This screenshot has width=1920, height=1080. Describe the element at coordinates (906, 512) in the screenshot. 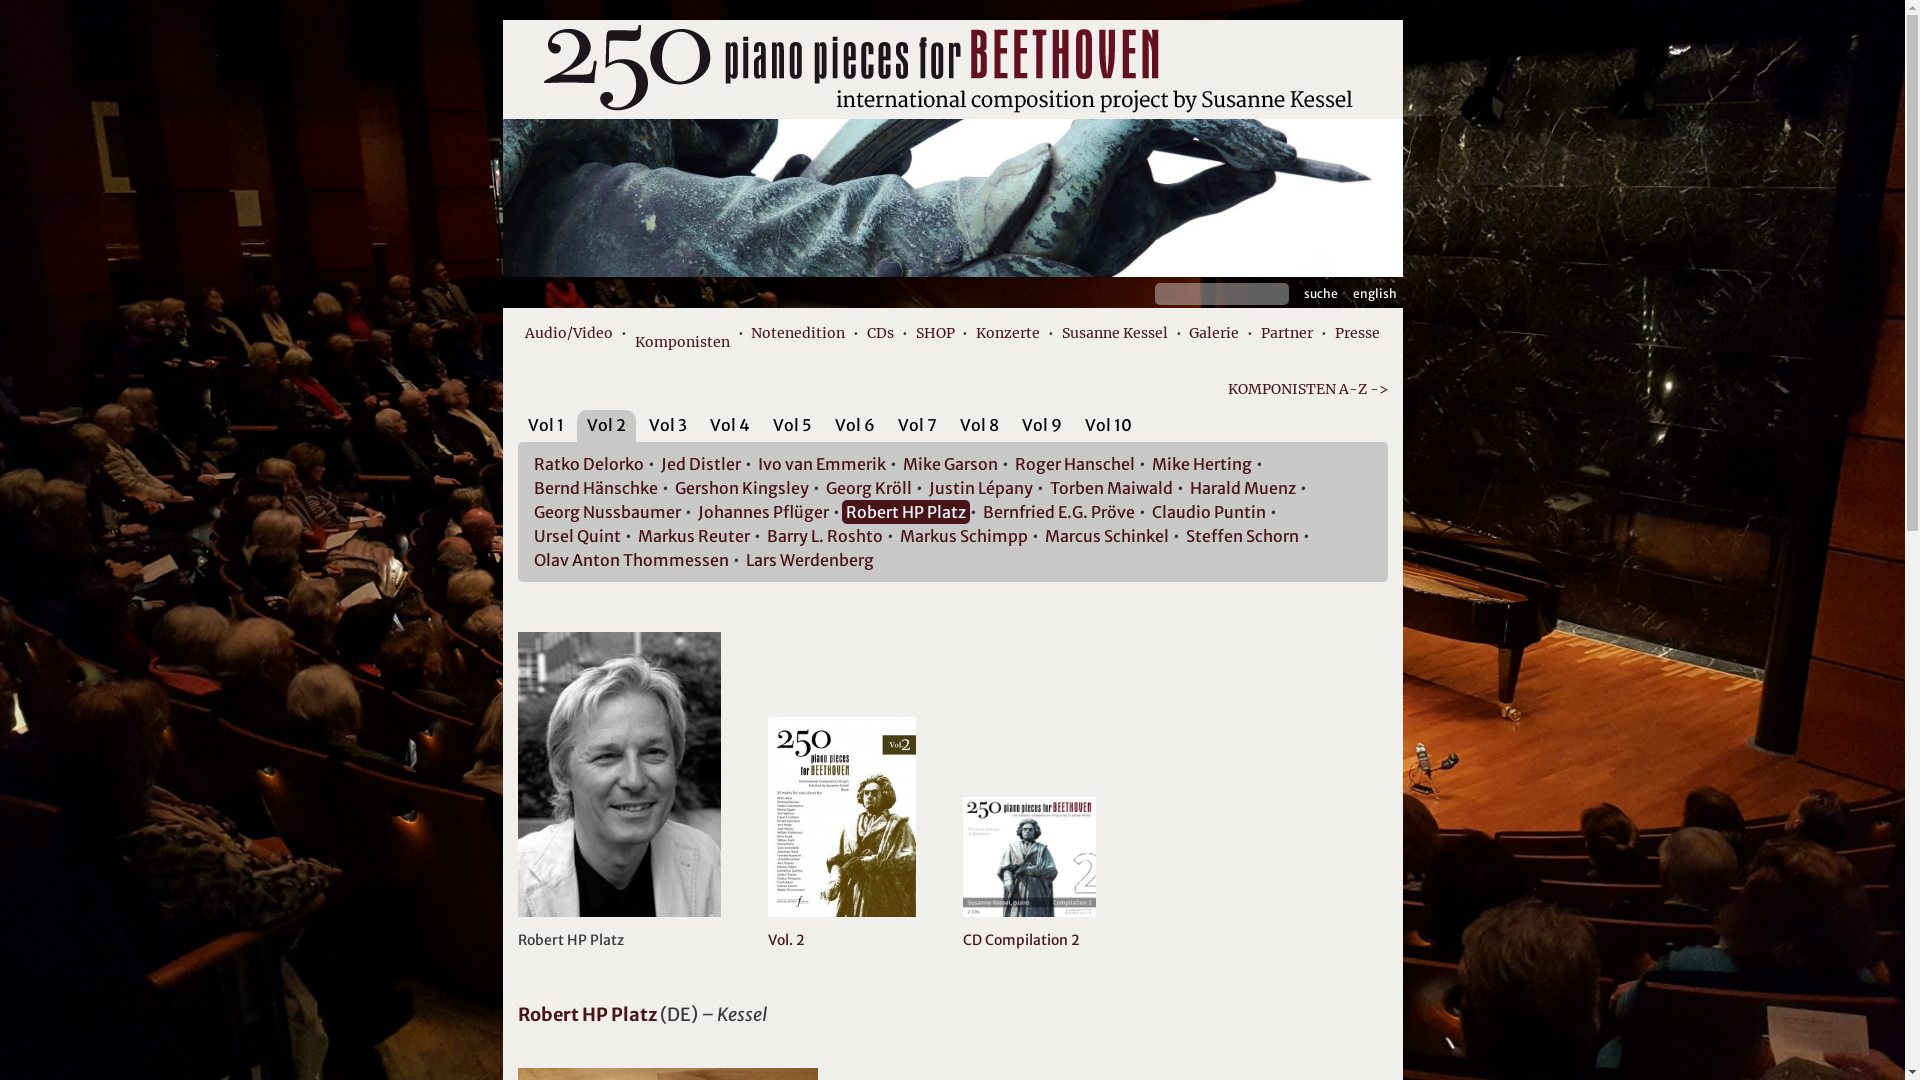

I see `Robert HP Platz` at that location.